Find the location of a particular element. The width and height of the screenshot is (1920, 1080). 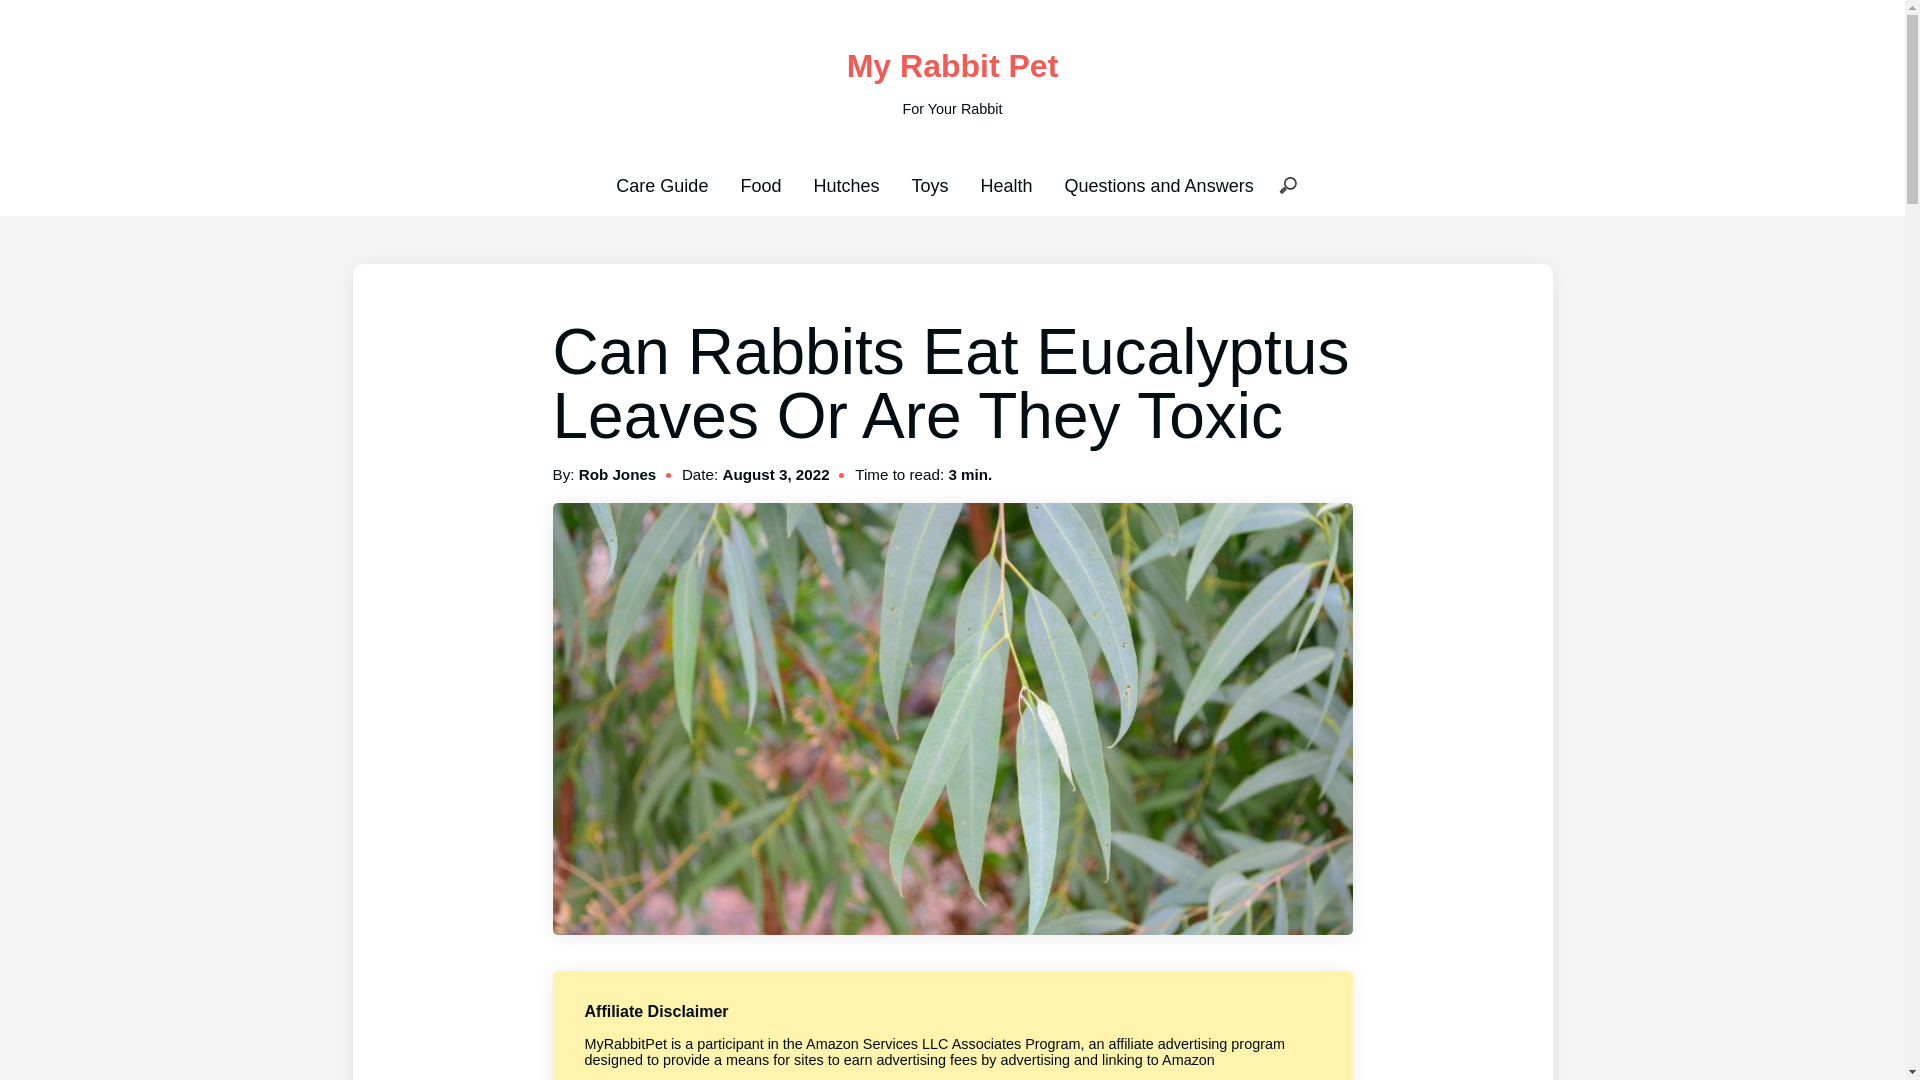

My Rabbit Pet is located at coordinates (952, 66).